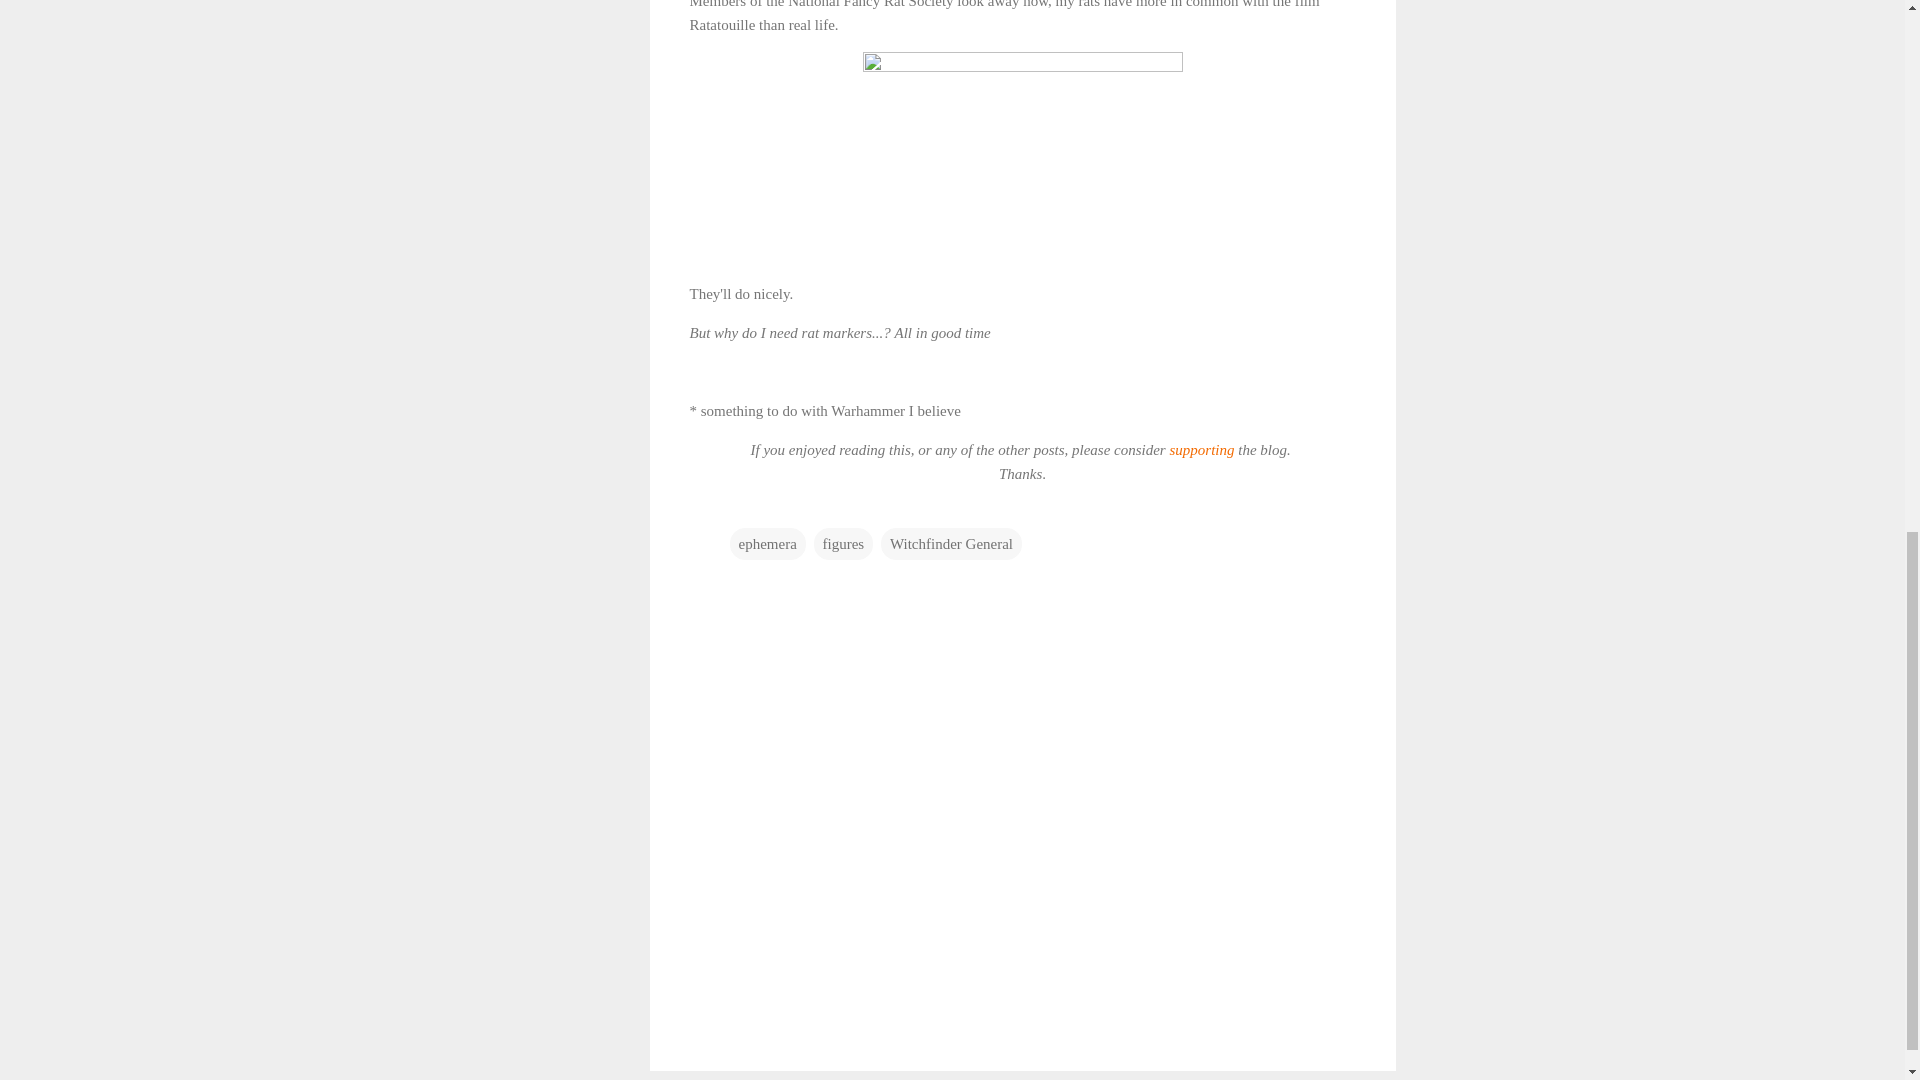  What do you see at coordinates (951, 544) in the screenshot?
I see `Witchfinder General` at bounding box center [951, 544].